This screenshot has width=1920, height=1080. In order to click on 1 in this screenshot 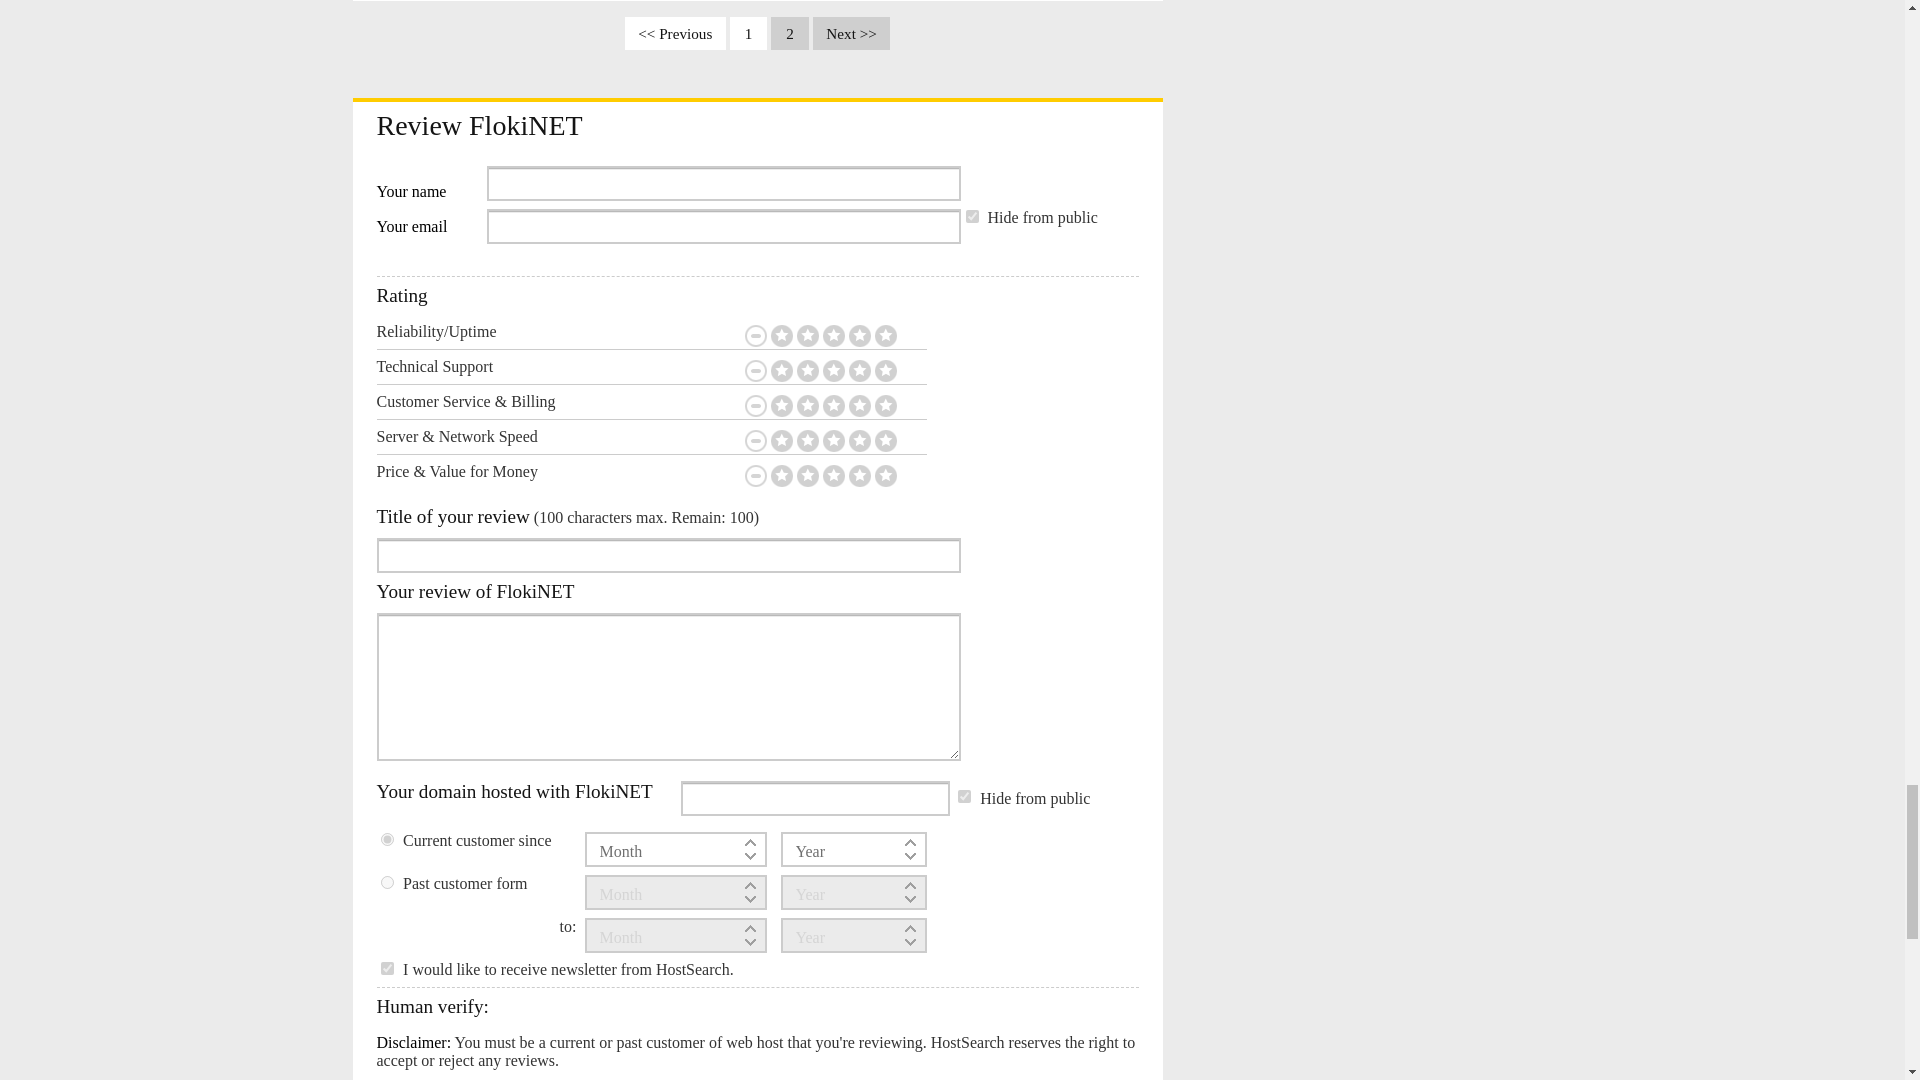, I will do `click(964, 796)`.